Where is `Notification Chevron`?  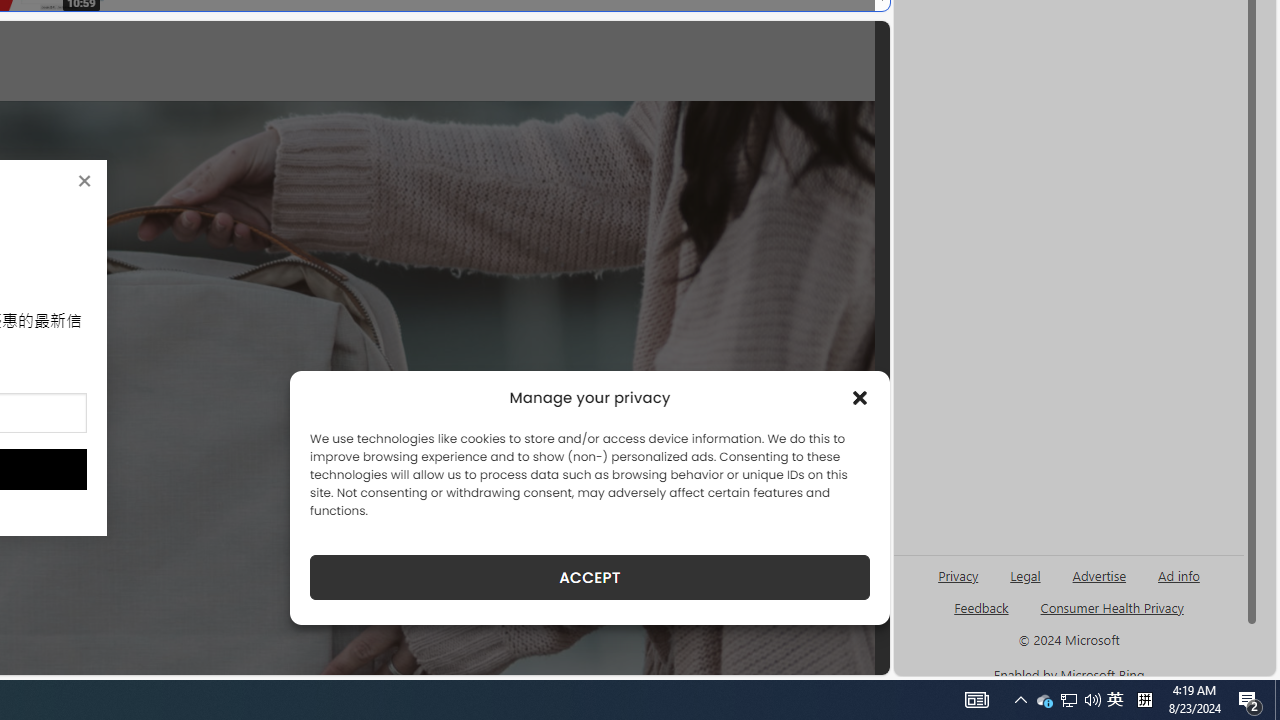 Notification Chevron is located at coordinates (1020, 700).